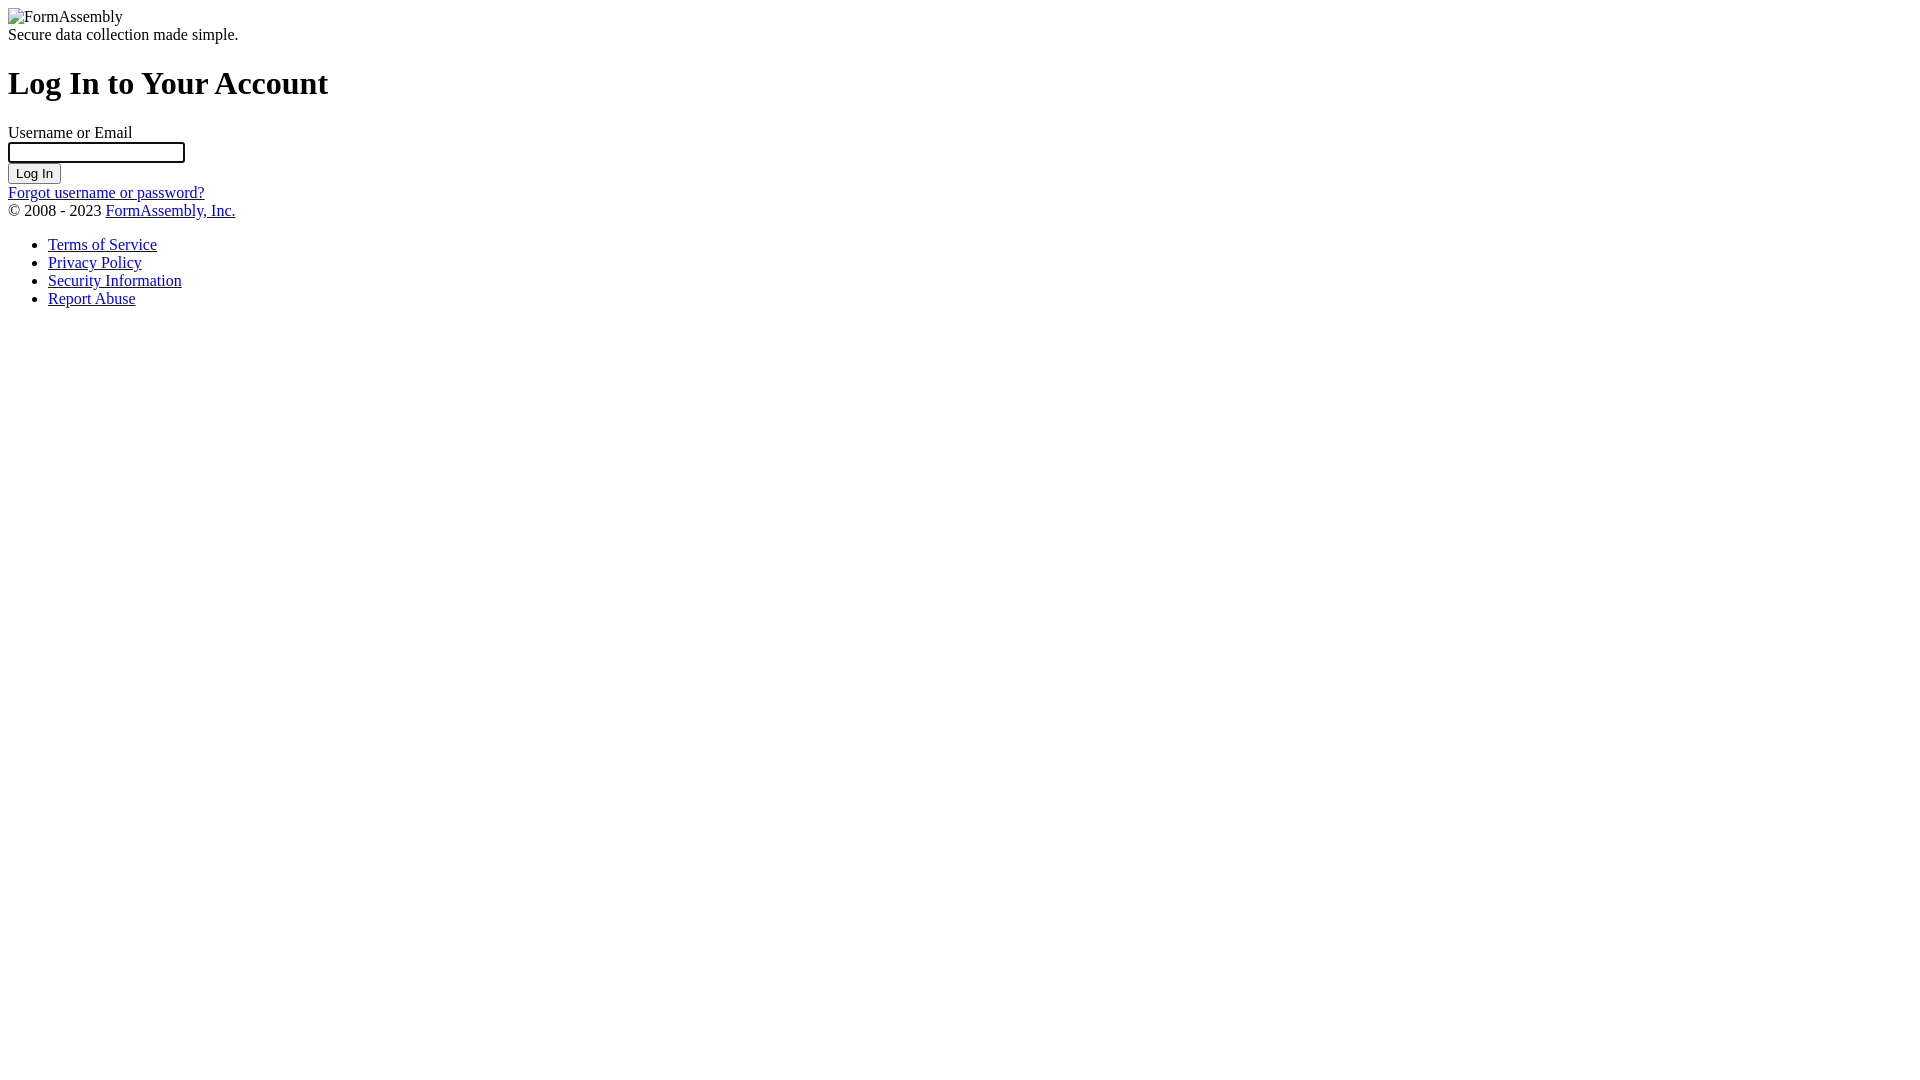 Image resolution: width=1920 pixels, height=1080 pixels. What do you see at coordinates (102, 244) in the screenshot?
I see `Terms of Service` at bounding box center [102, 244].